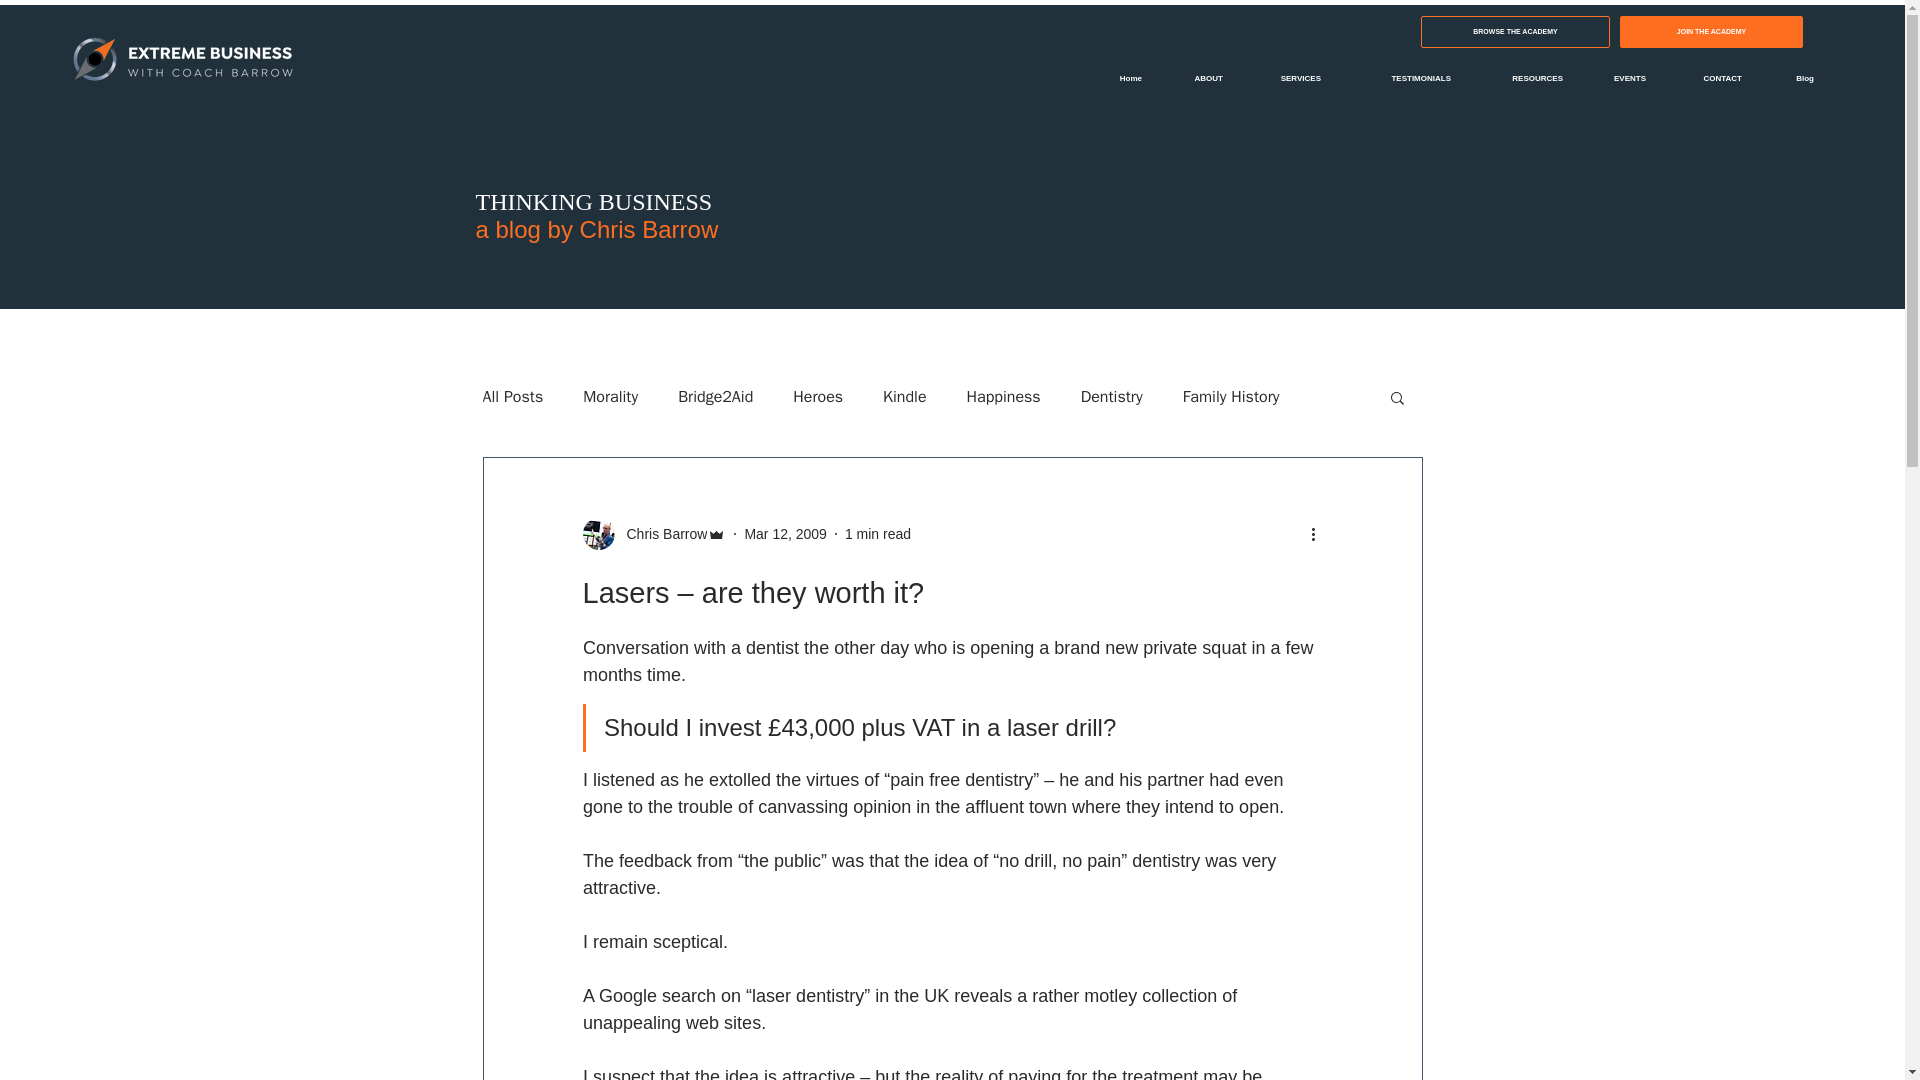  I want to click on Blog, so click(1792, 78).